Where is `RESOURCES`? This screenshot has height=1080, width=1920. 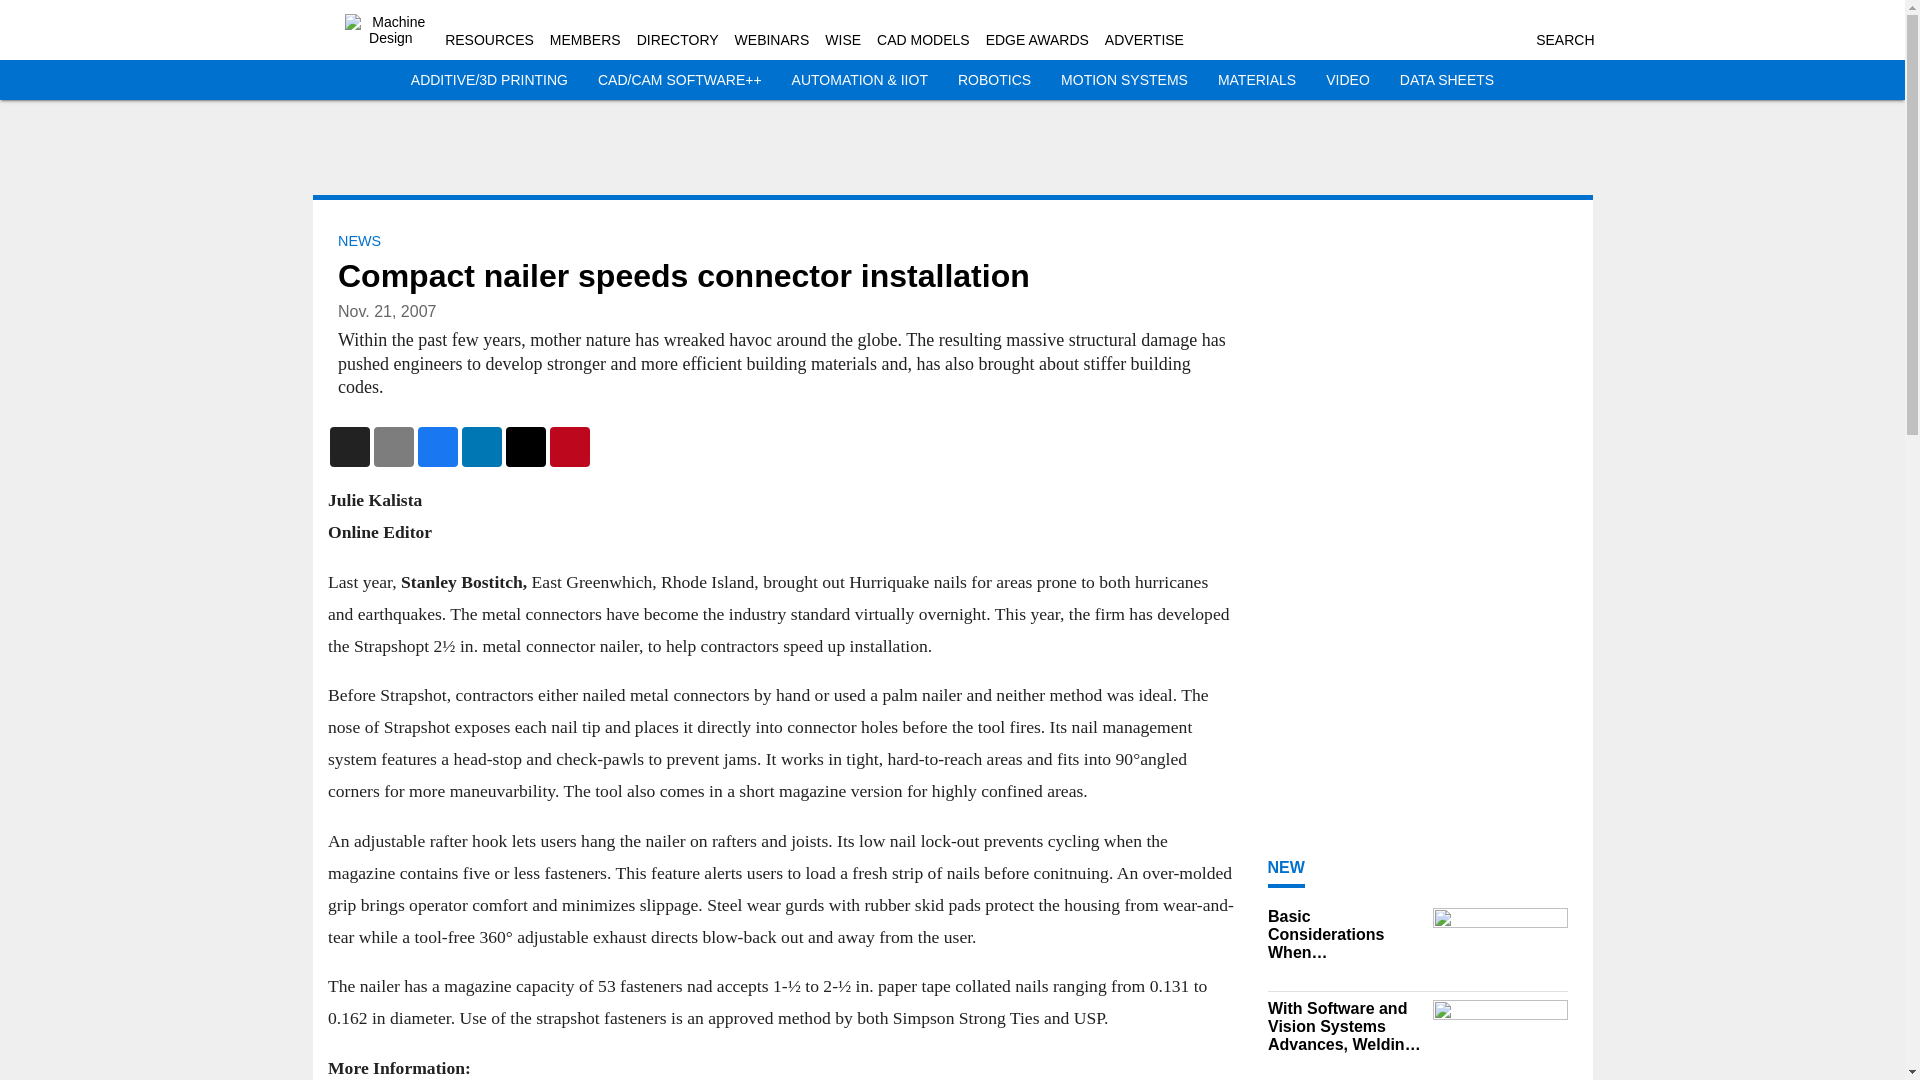
RESOURCES is located at coordinates (489, 40).